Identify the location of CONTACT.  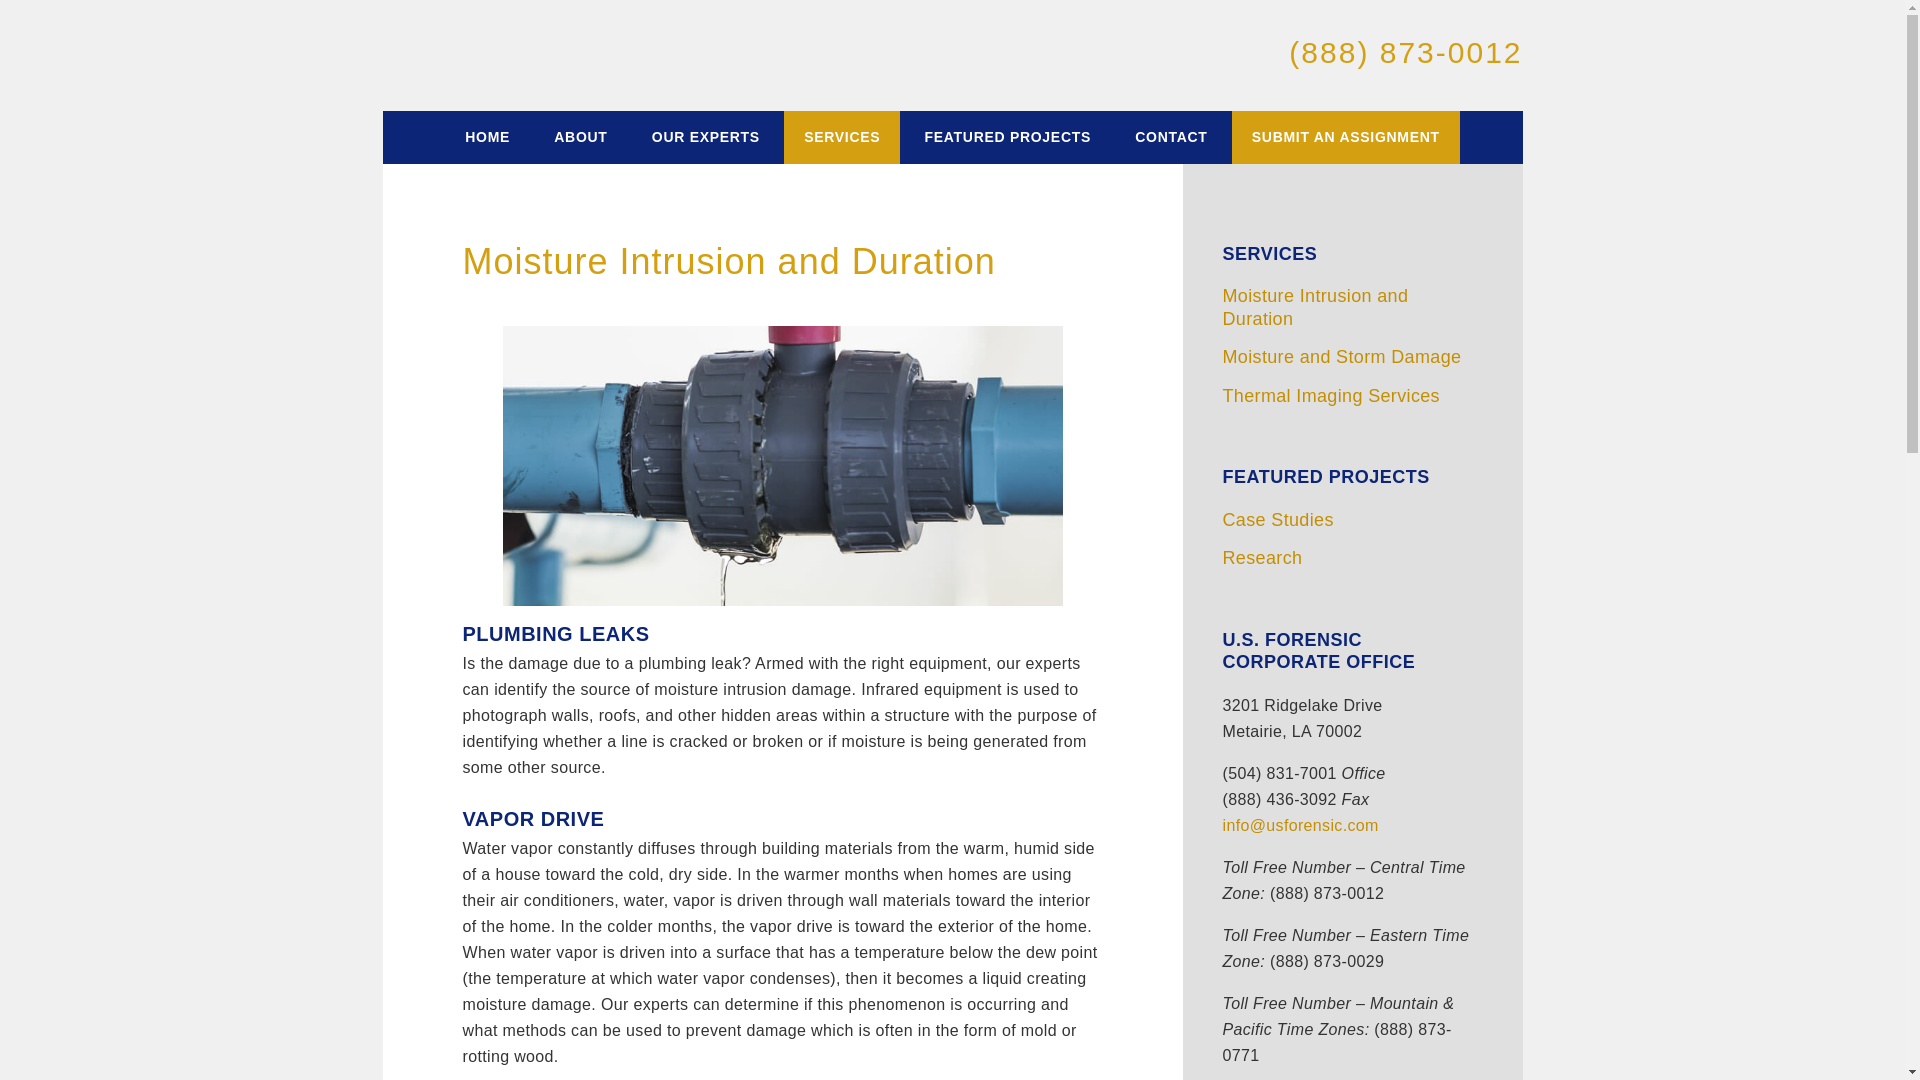
(1170, 138).